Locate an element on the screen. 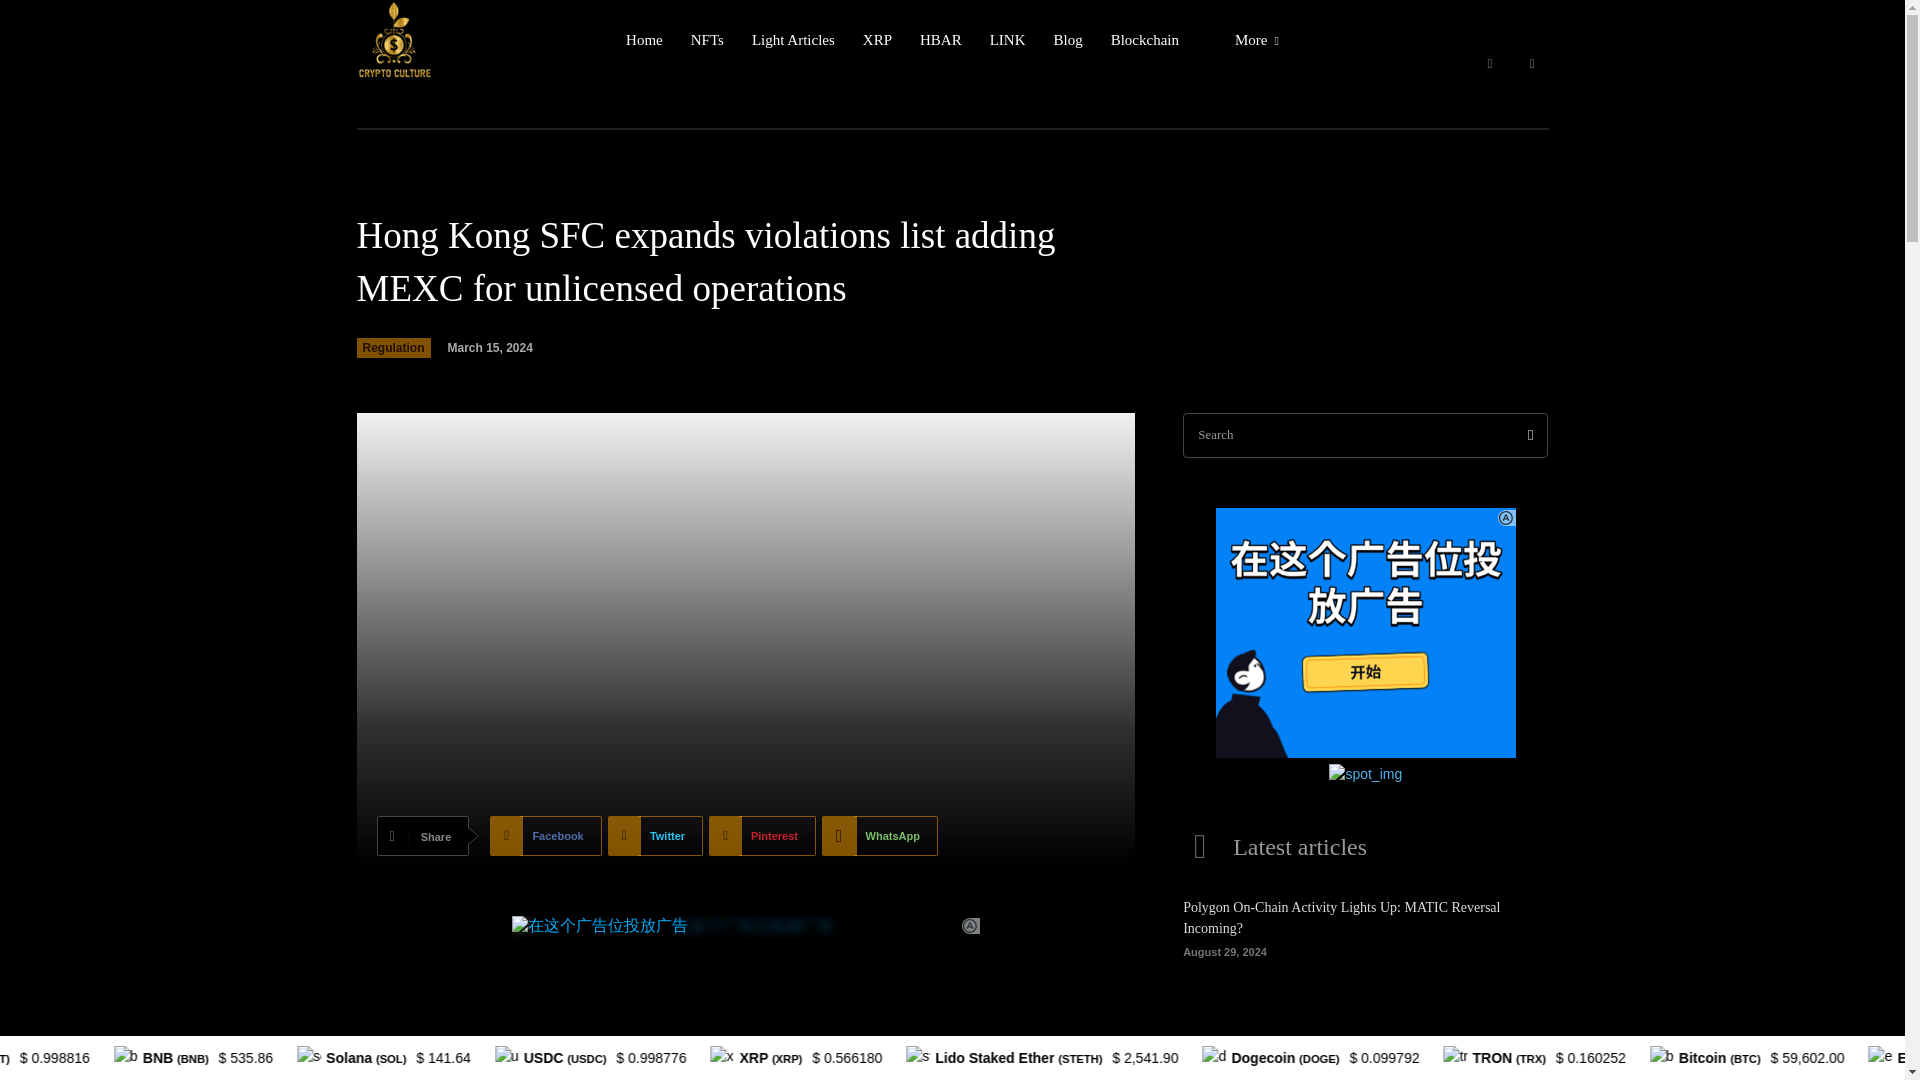 The width and height of the screenshot is (1920, 1080). Instagram is located at coordinates (1490, 64).